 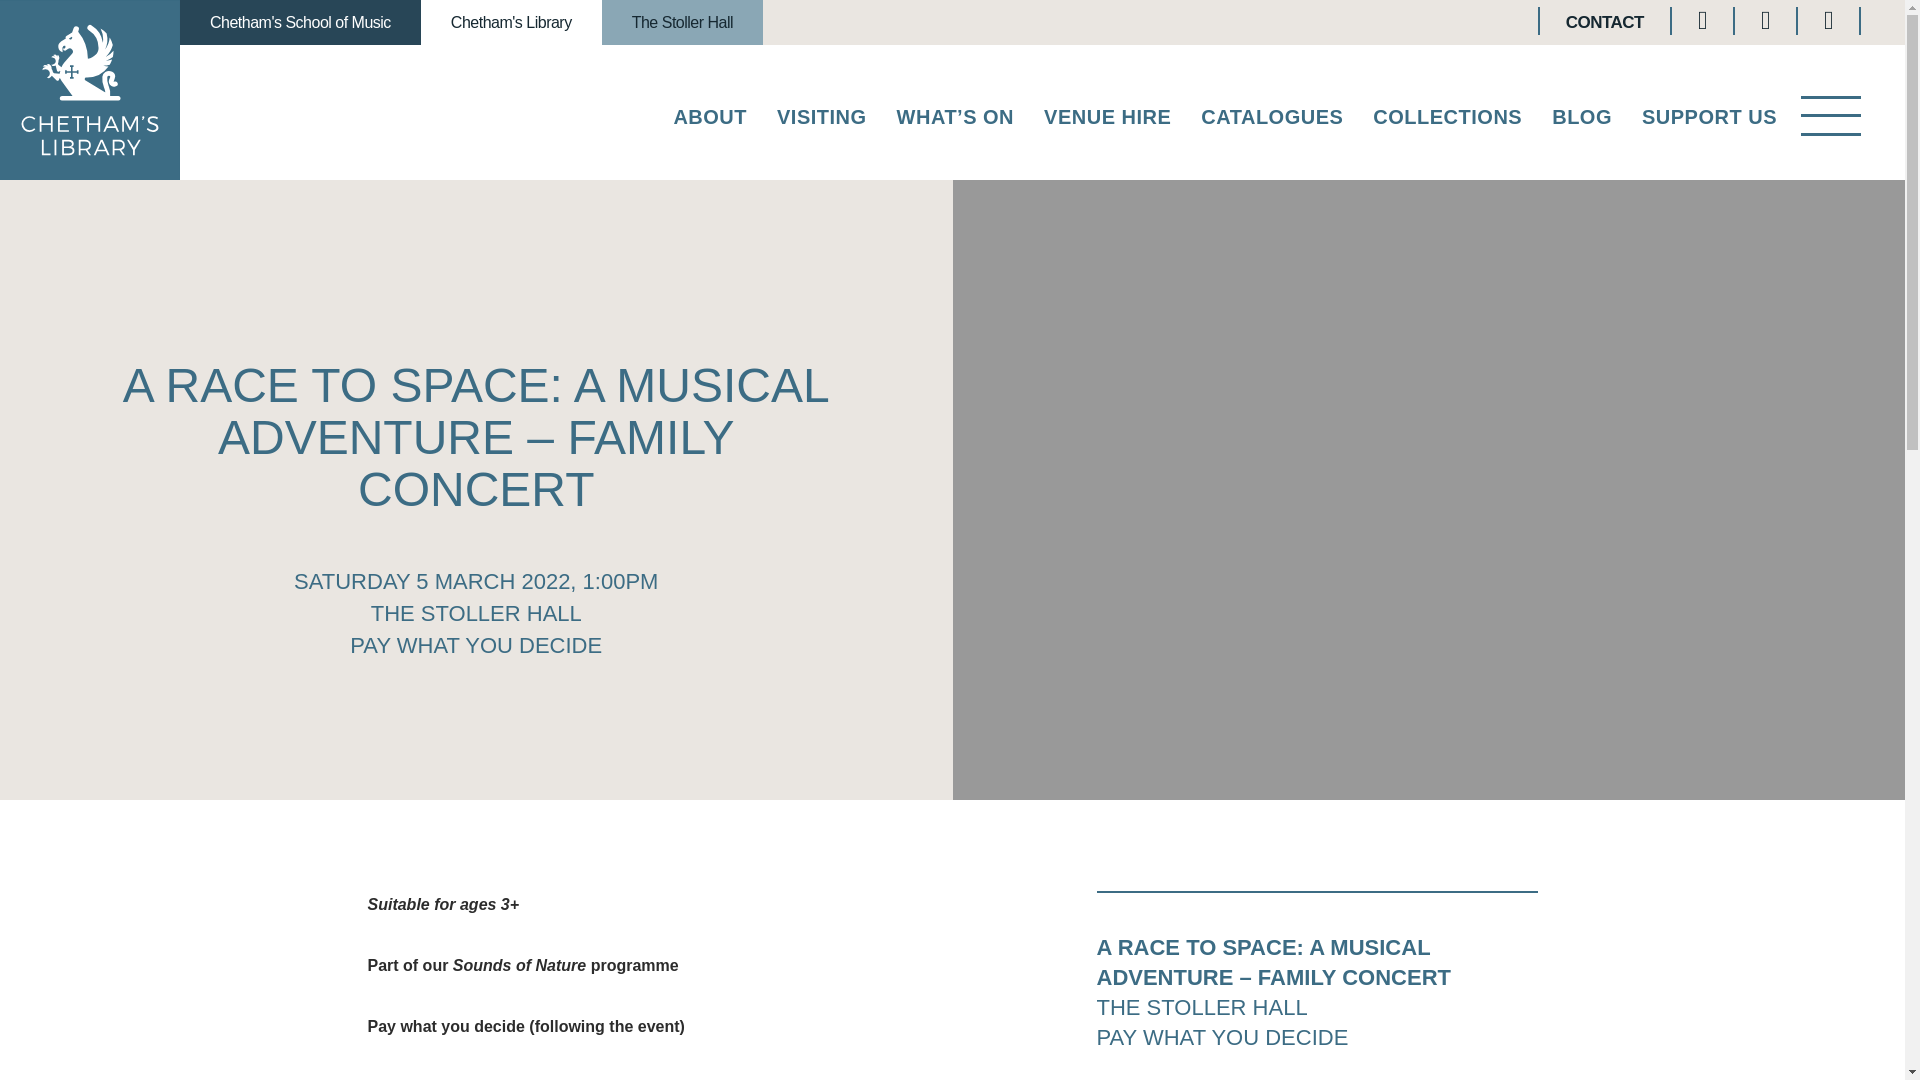 I want to click on CHETHAM'S LIBRARY, so click(x=90, y=90).